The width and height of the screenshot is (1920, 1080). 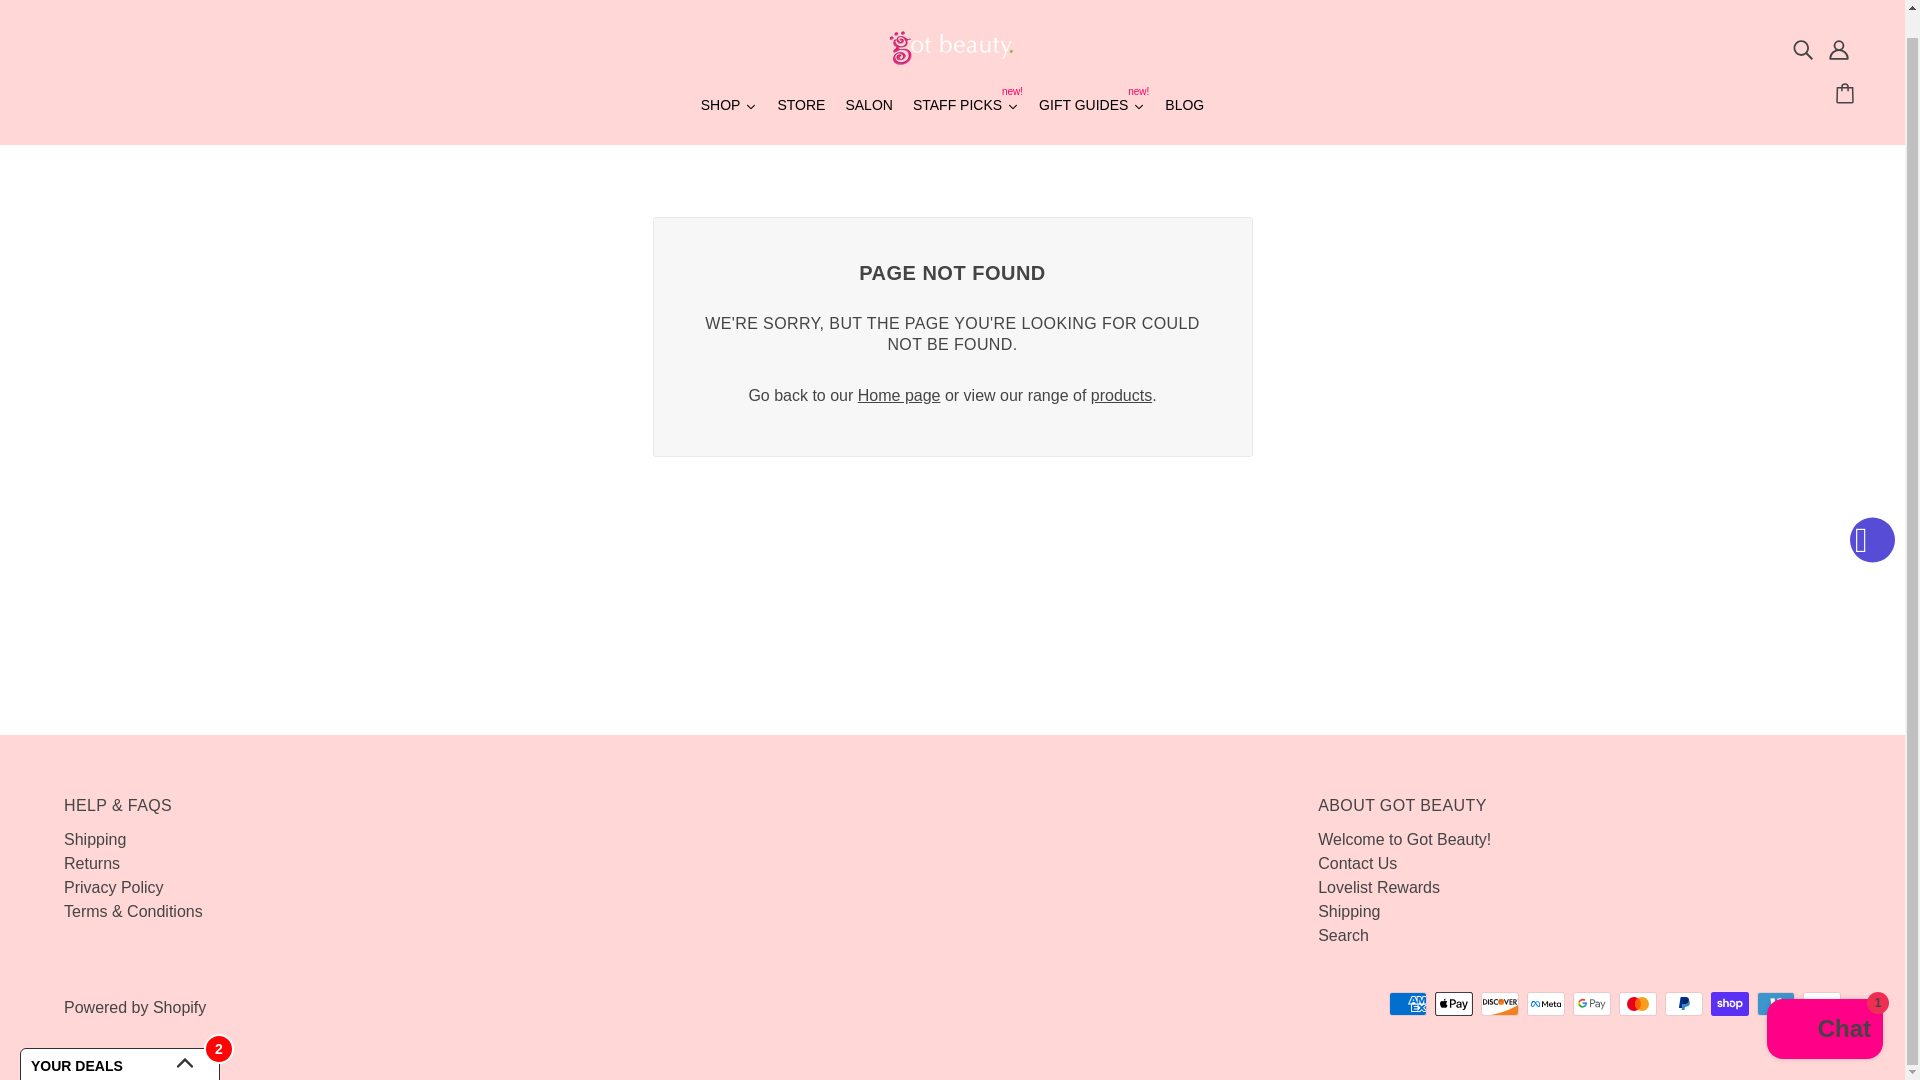 I want to click on BLOG, so click(x=1121, y=394).